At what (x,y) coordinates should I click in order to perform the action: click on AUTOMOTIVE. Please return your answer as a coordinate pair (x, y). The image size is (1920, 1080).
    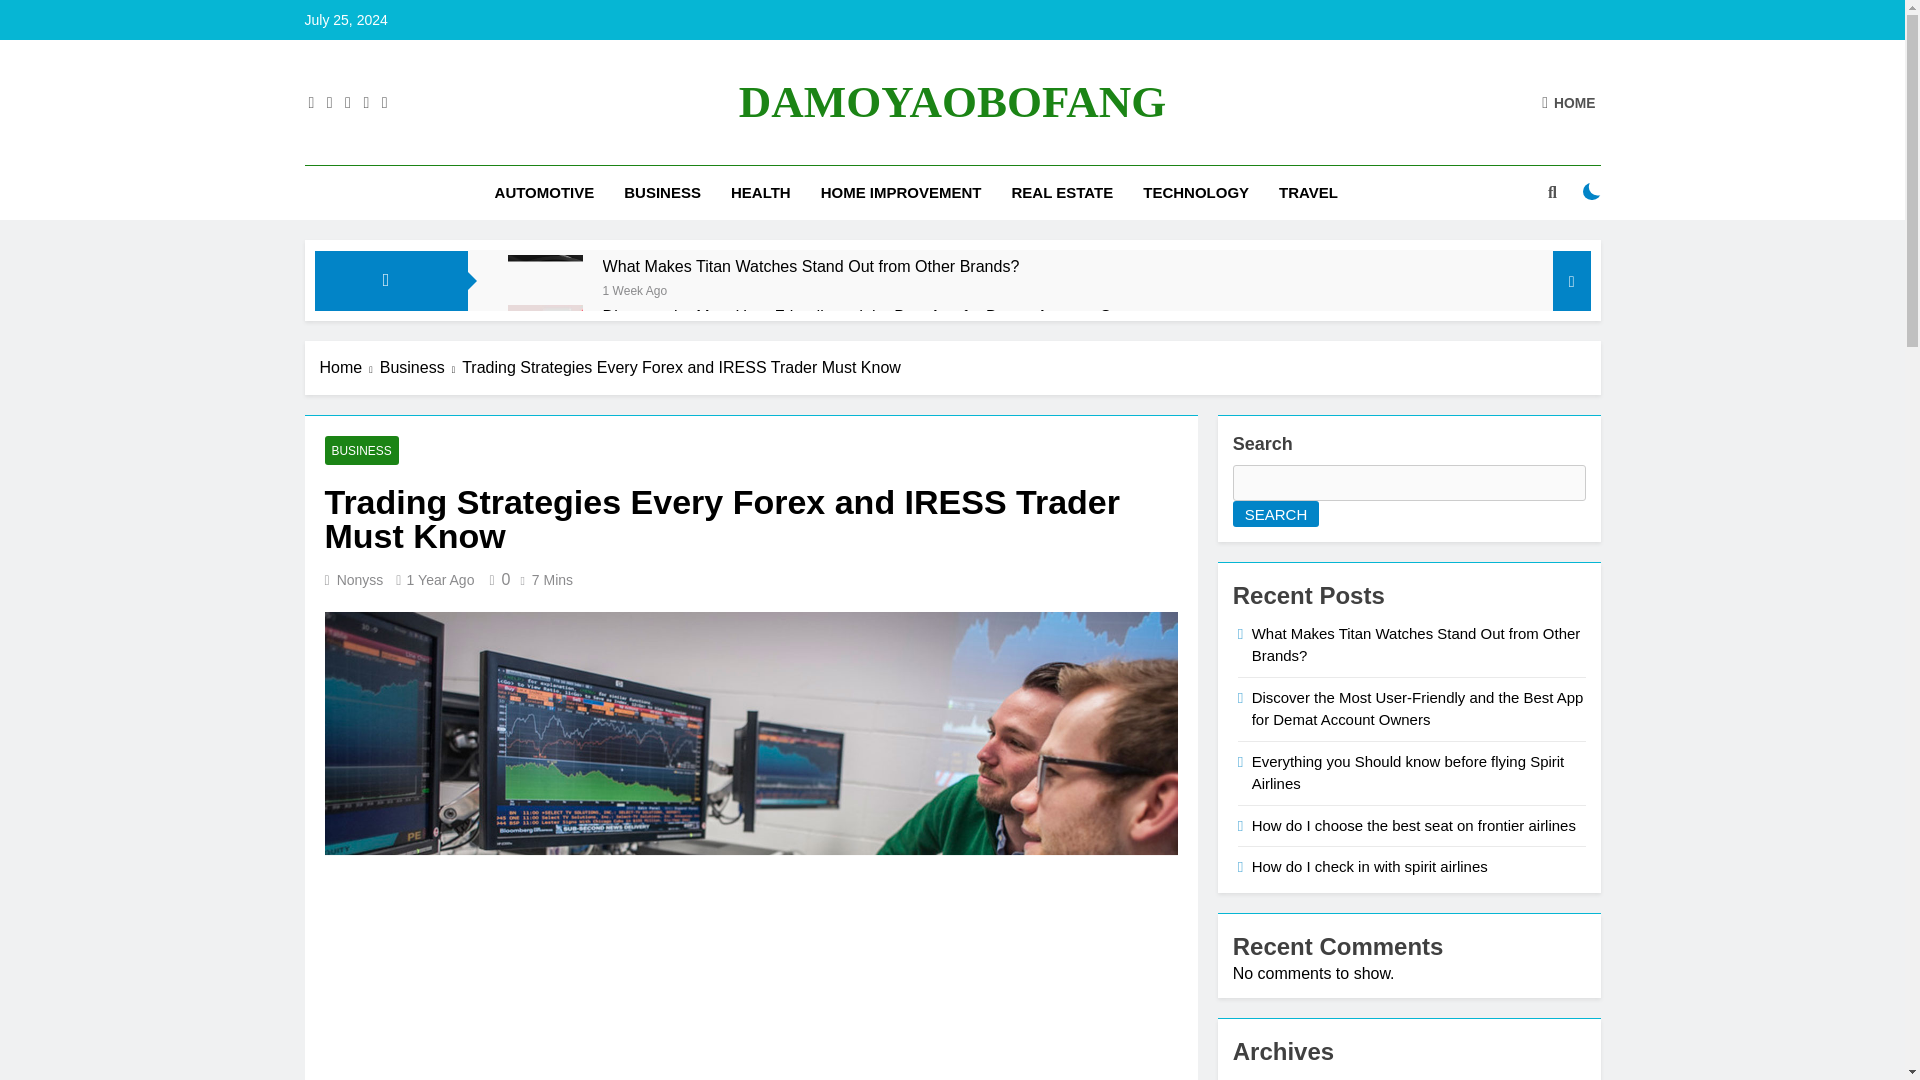
    Looking at the image, I should click on (545, 193).